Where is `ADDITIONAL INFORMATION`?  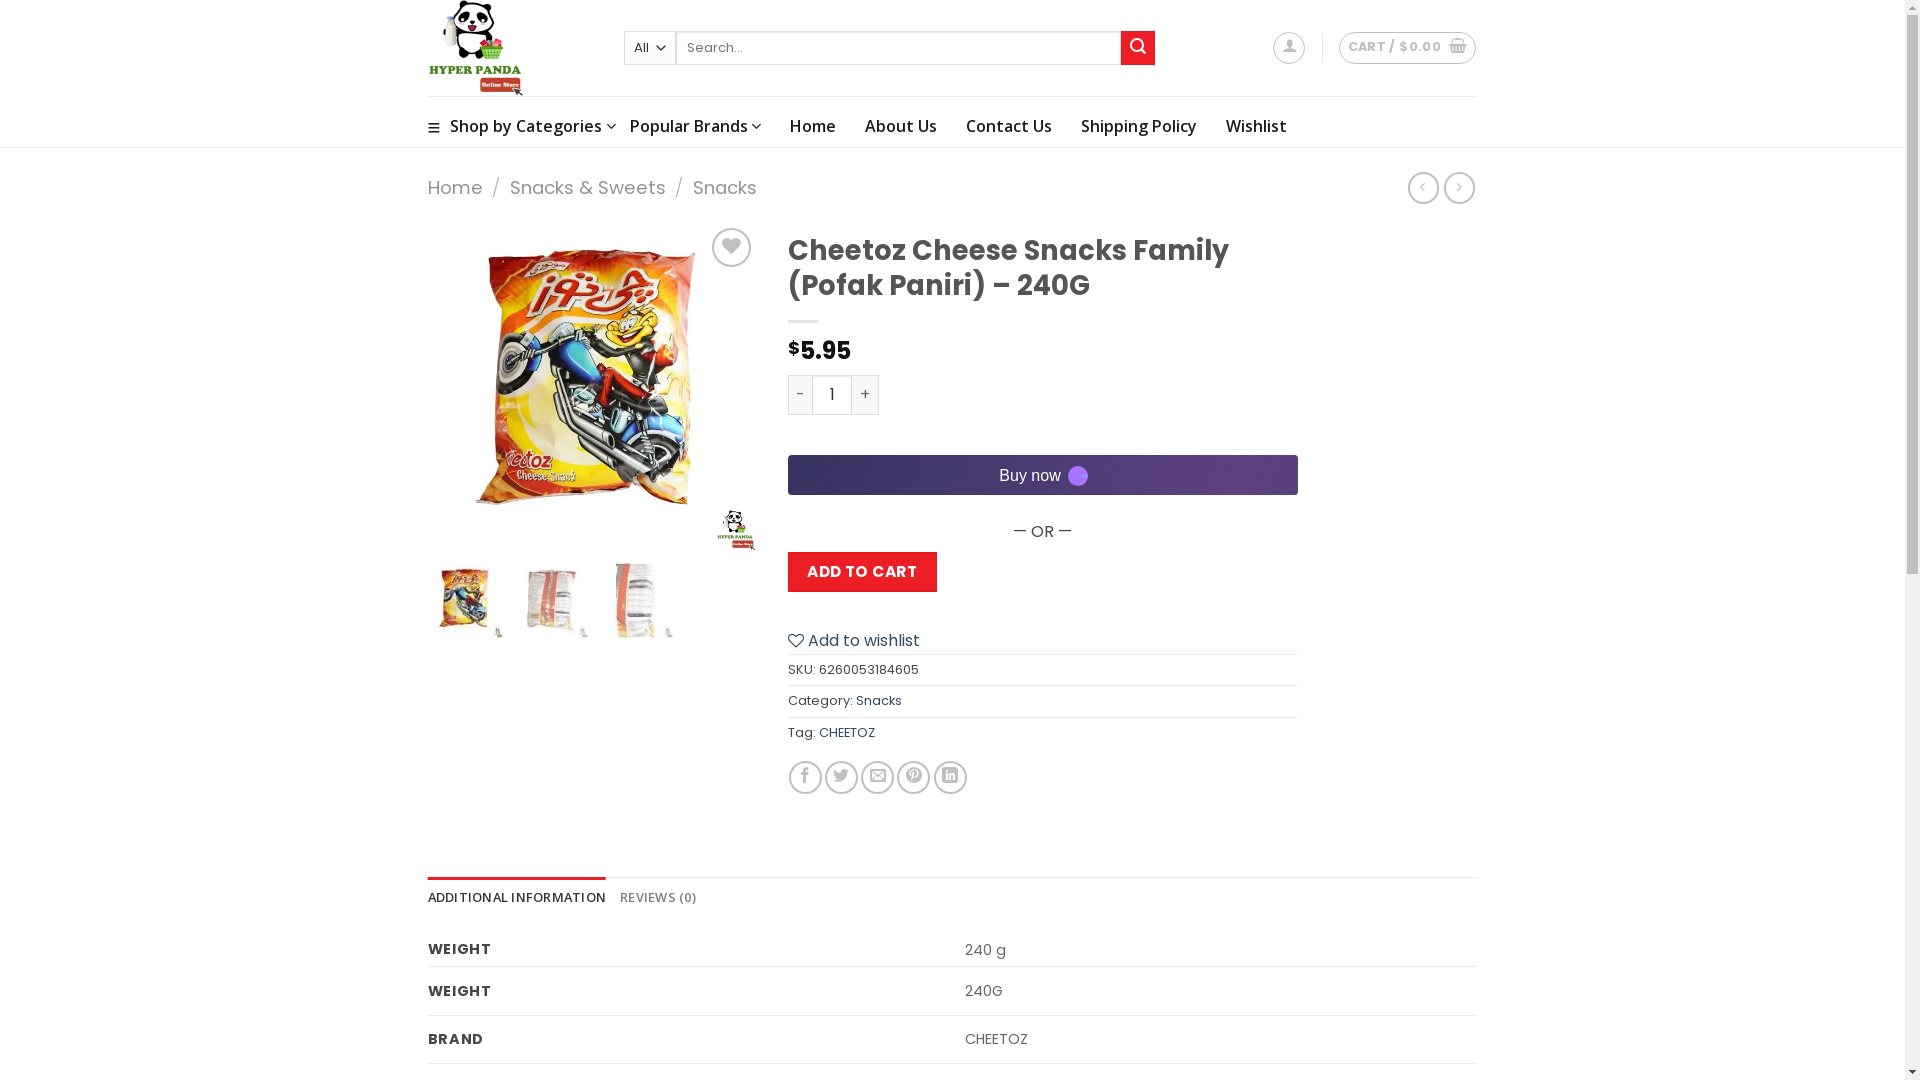 ADDITIONAL INFORMATION is located at coordinates (518, 897).